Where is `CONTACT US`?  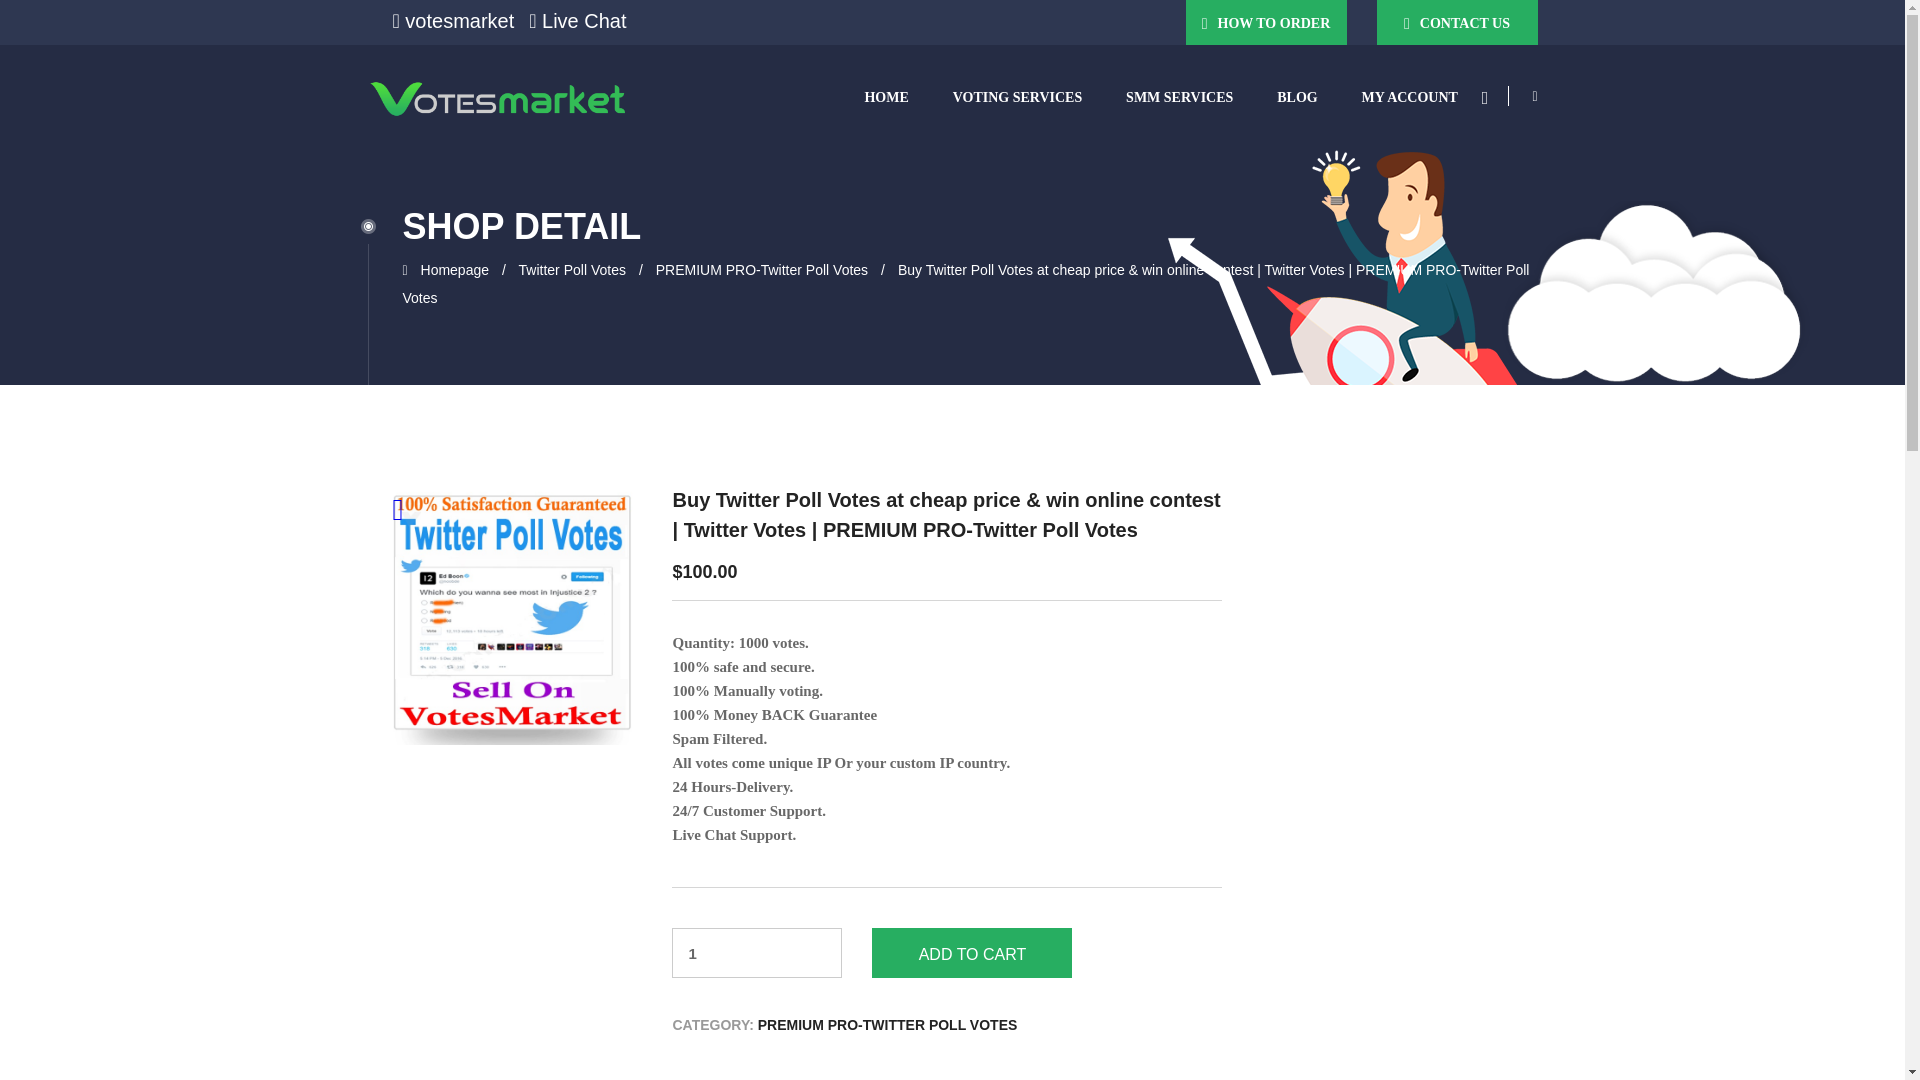 CONTACT US is located at coordinates (1456, 22).